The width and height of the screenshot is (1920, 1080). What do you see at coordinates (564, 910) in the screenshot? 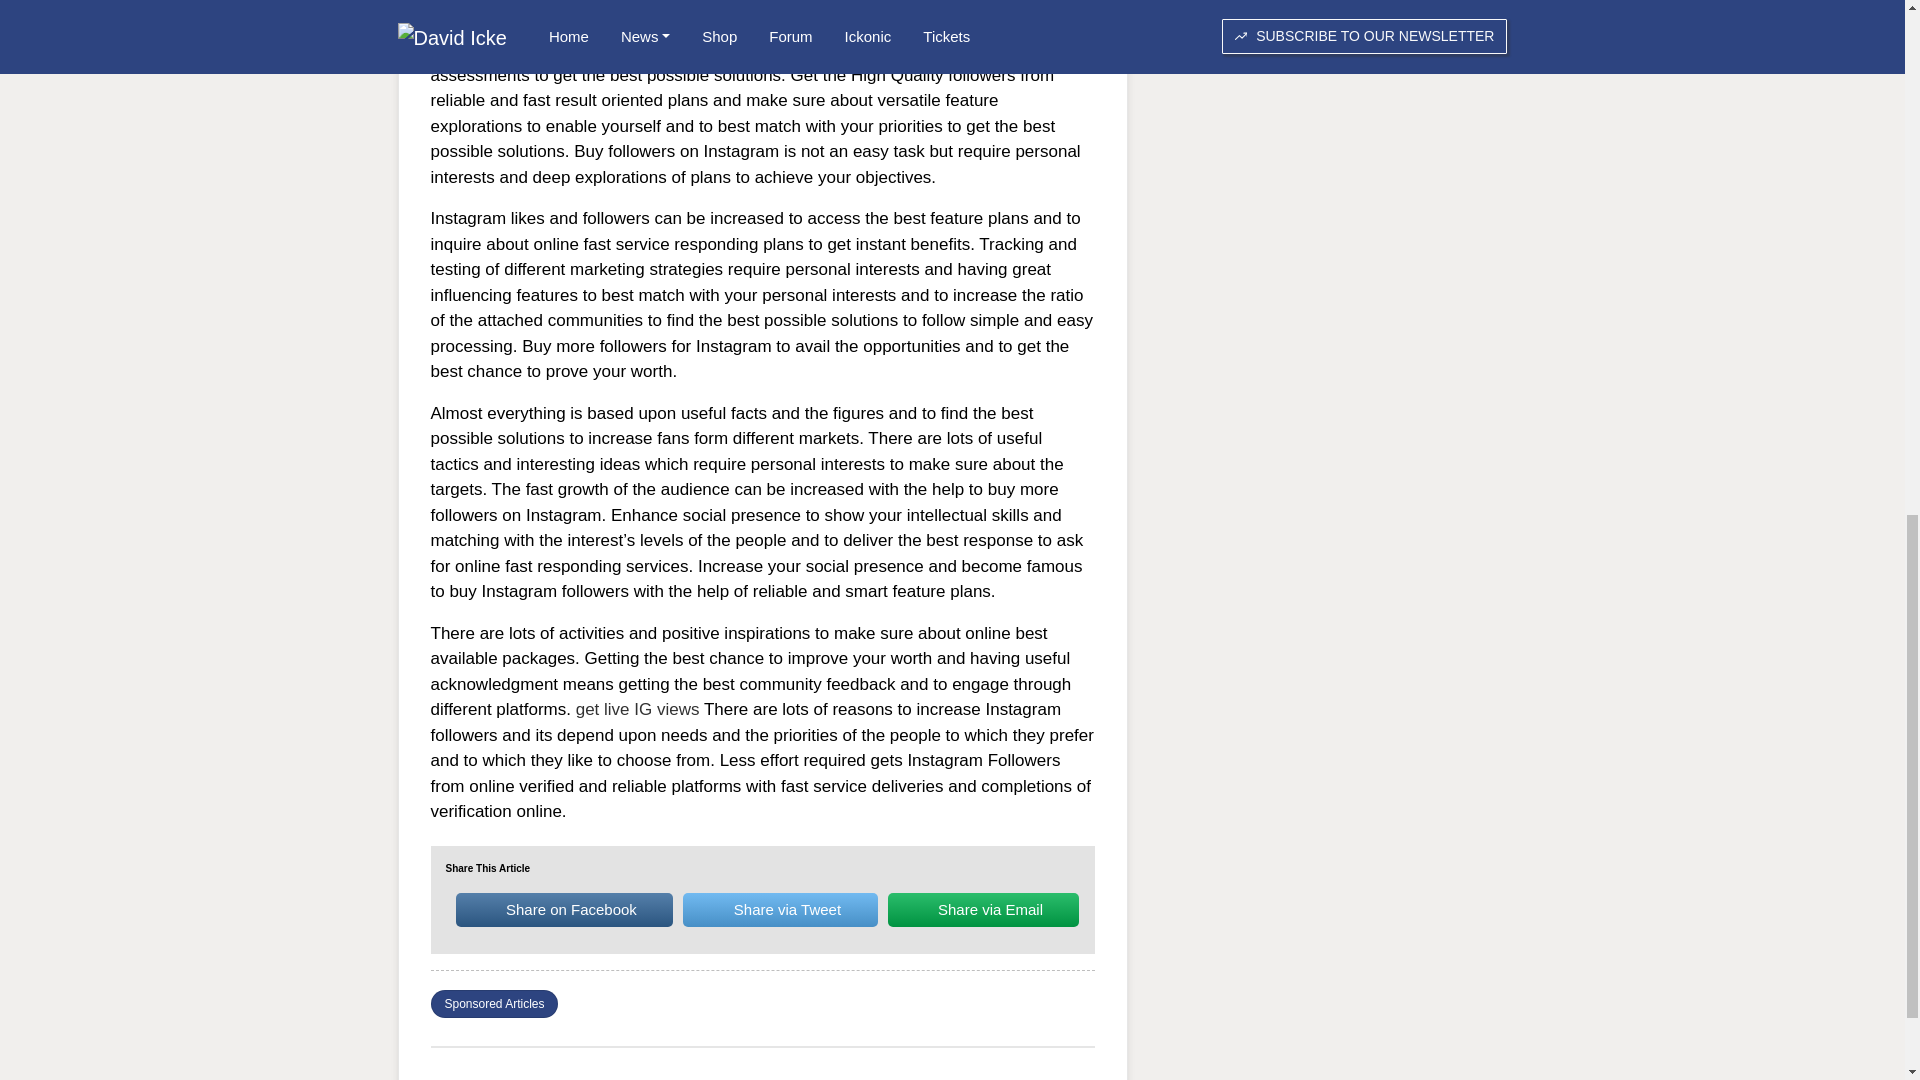
I see `Share on Facebook` at bounding box center [564, 910].